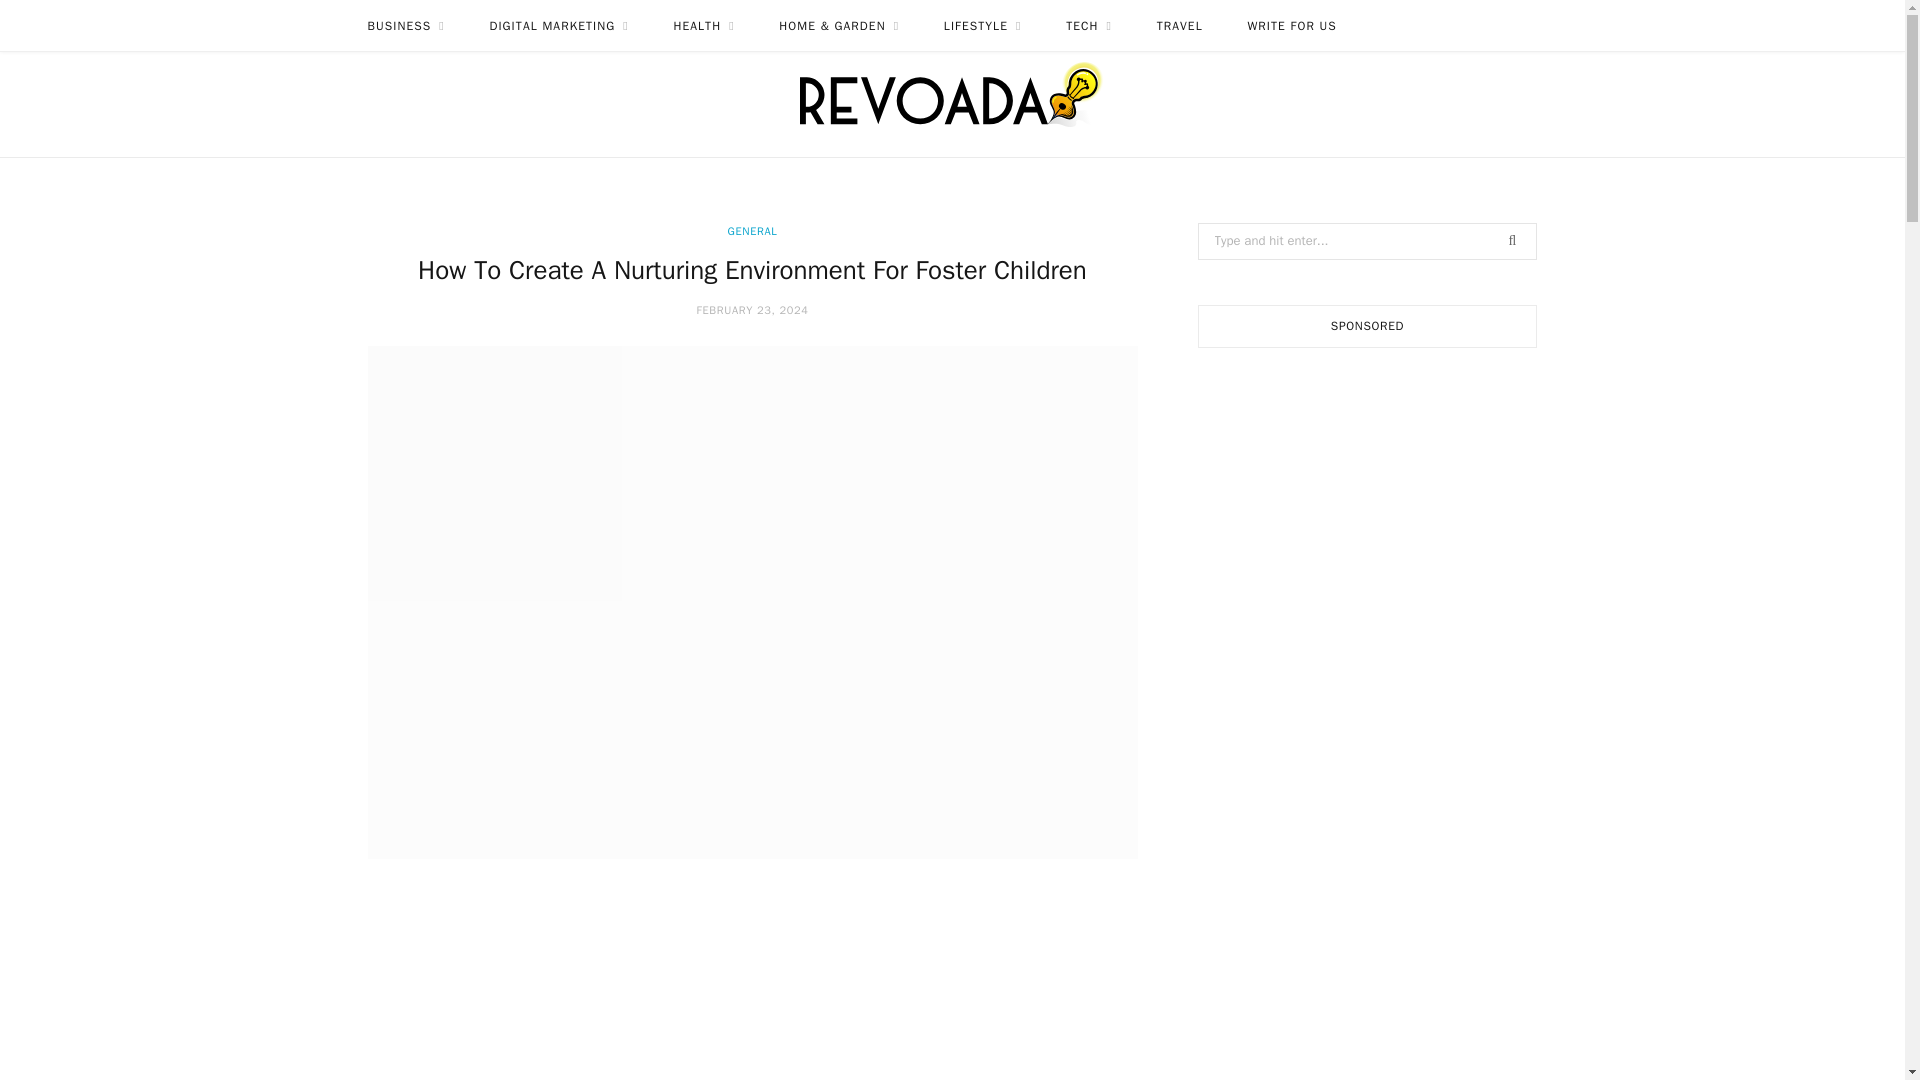 Image resolution: width=1920 pixels, height=1080 pixels. I want to click on Advertisement, so click(752, 988).